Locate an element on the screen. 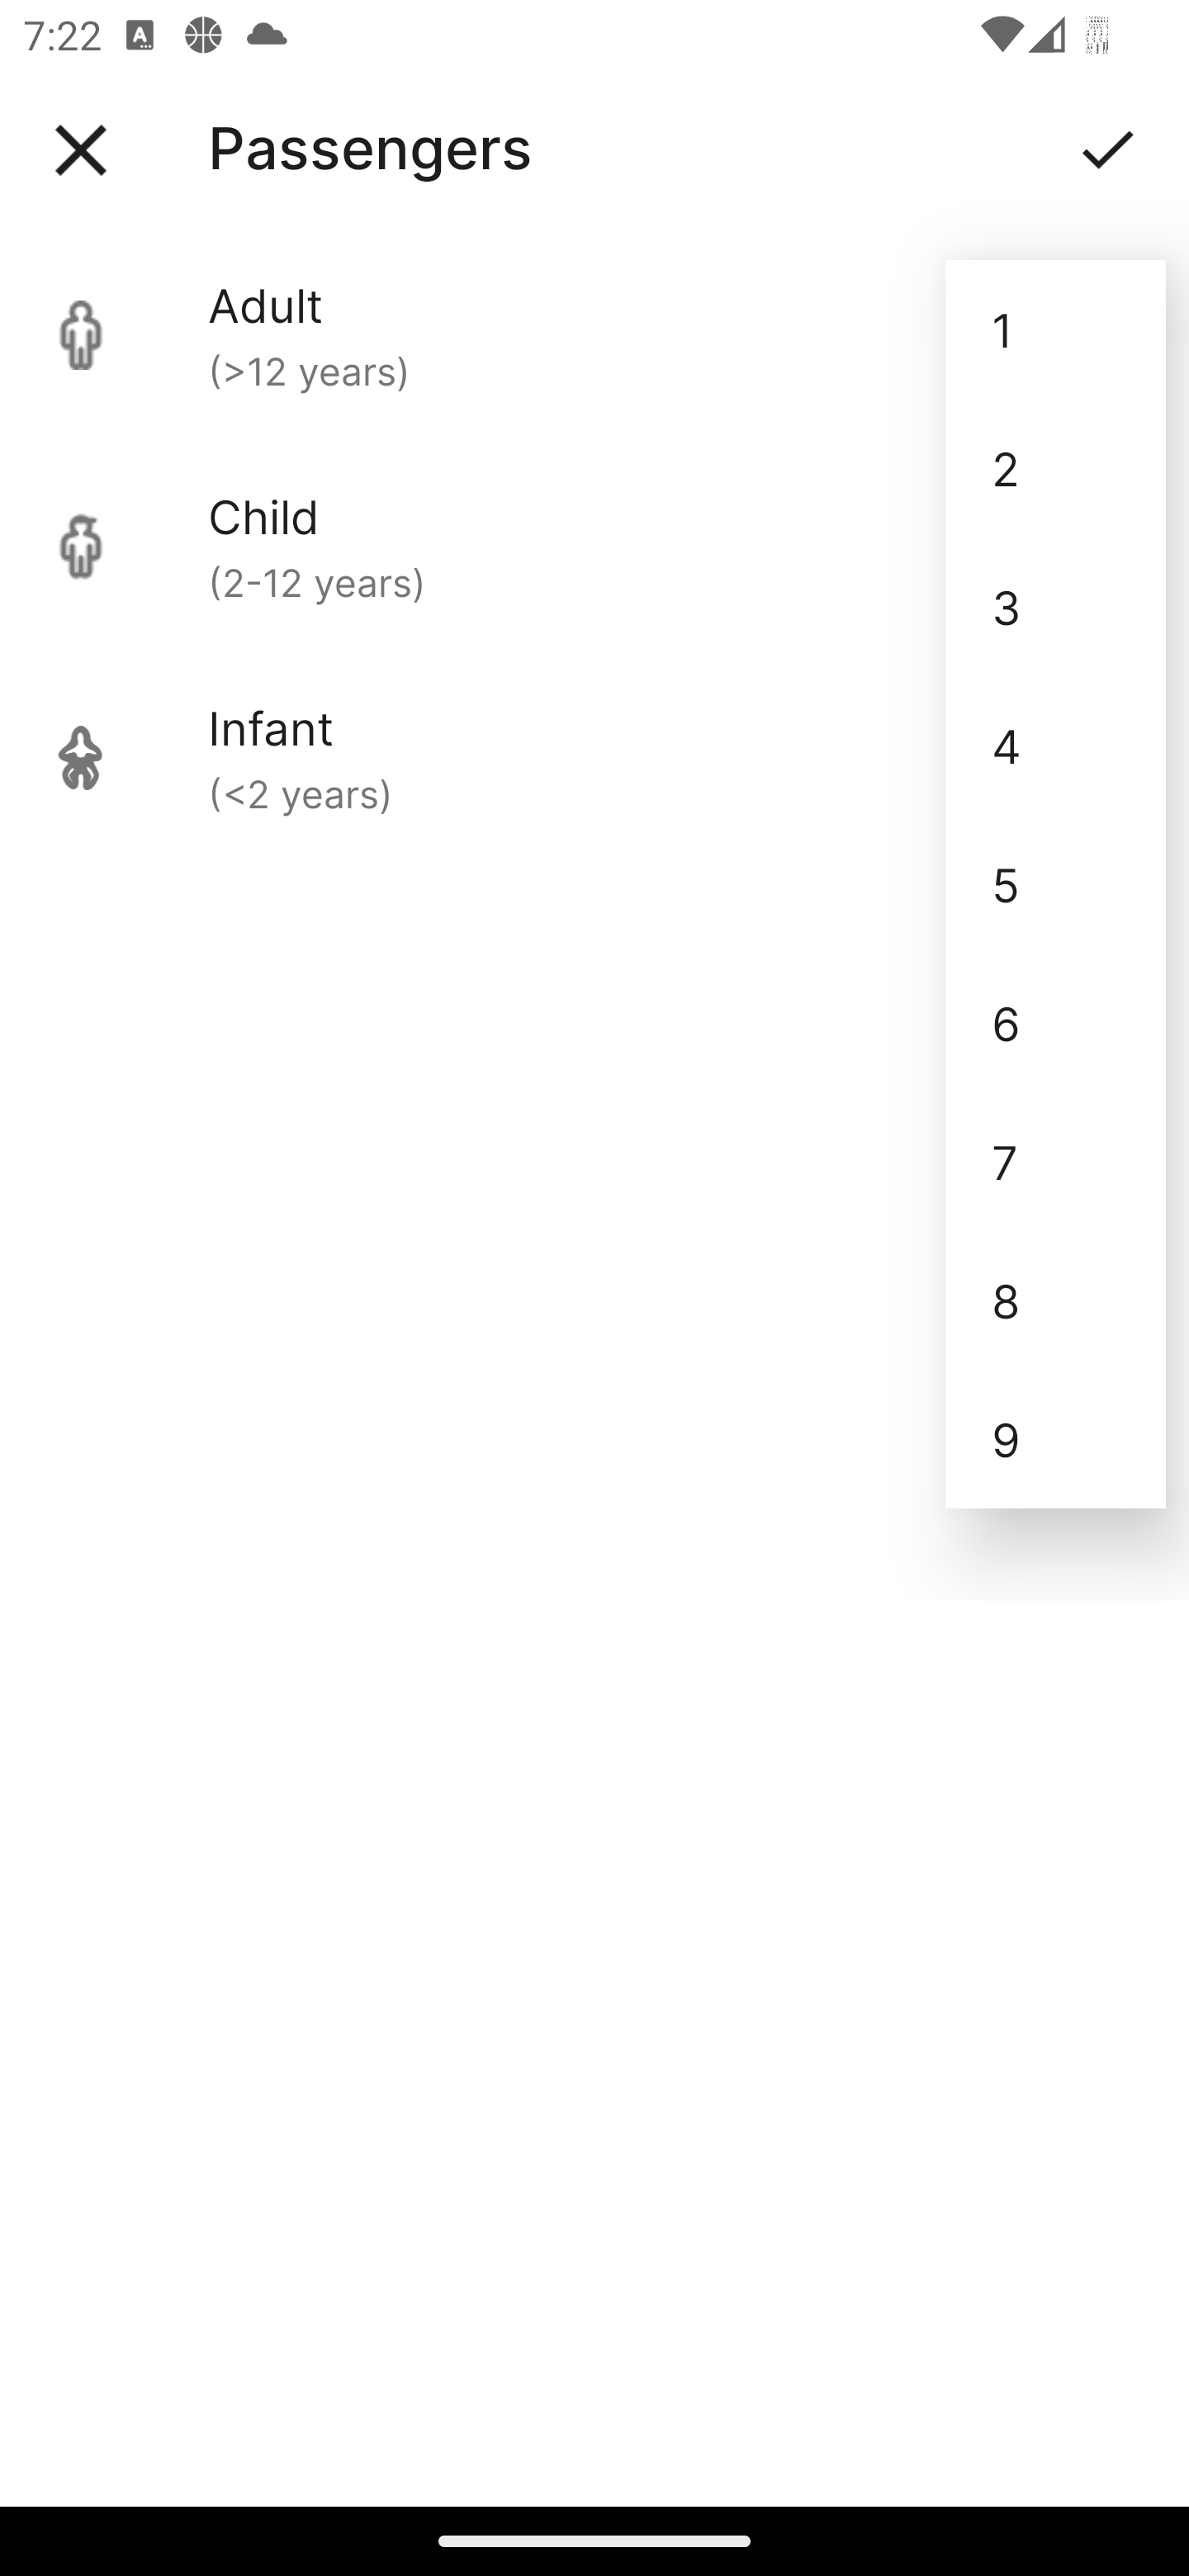 The height and width of the screenshot is (2576, 1189). 3 is located at coordinates (1055, 606).